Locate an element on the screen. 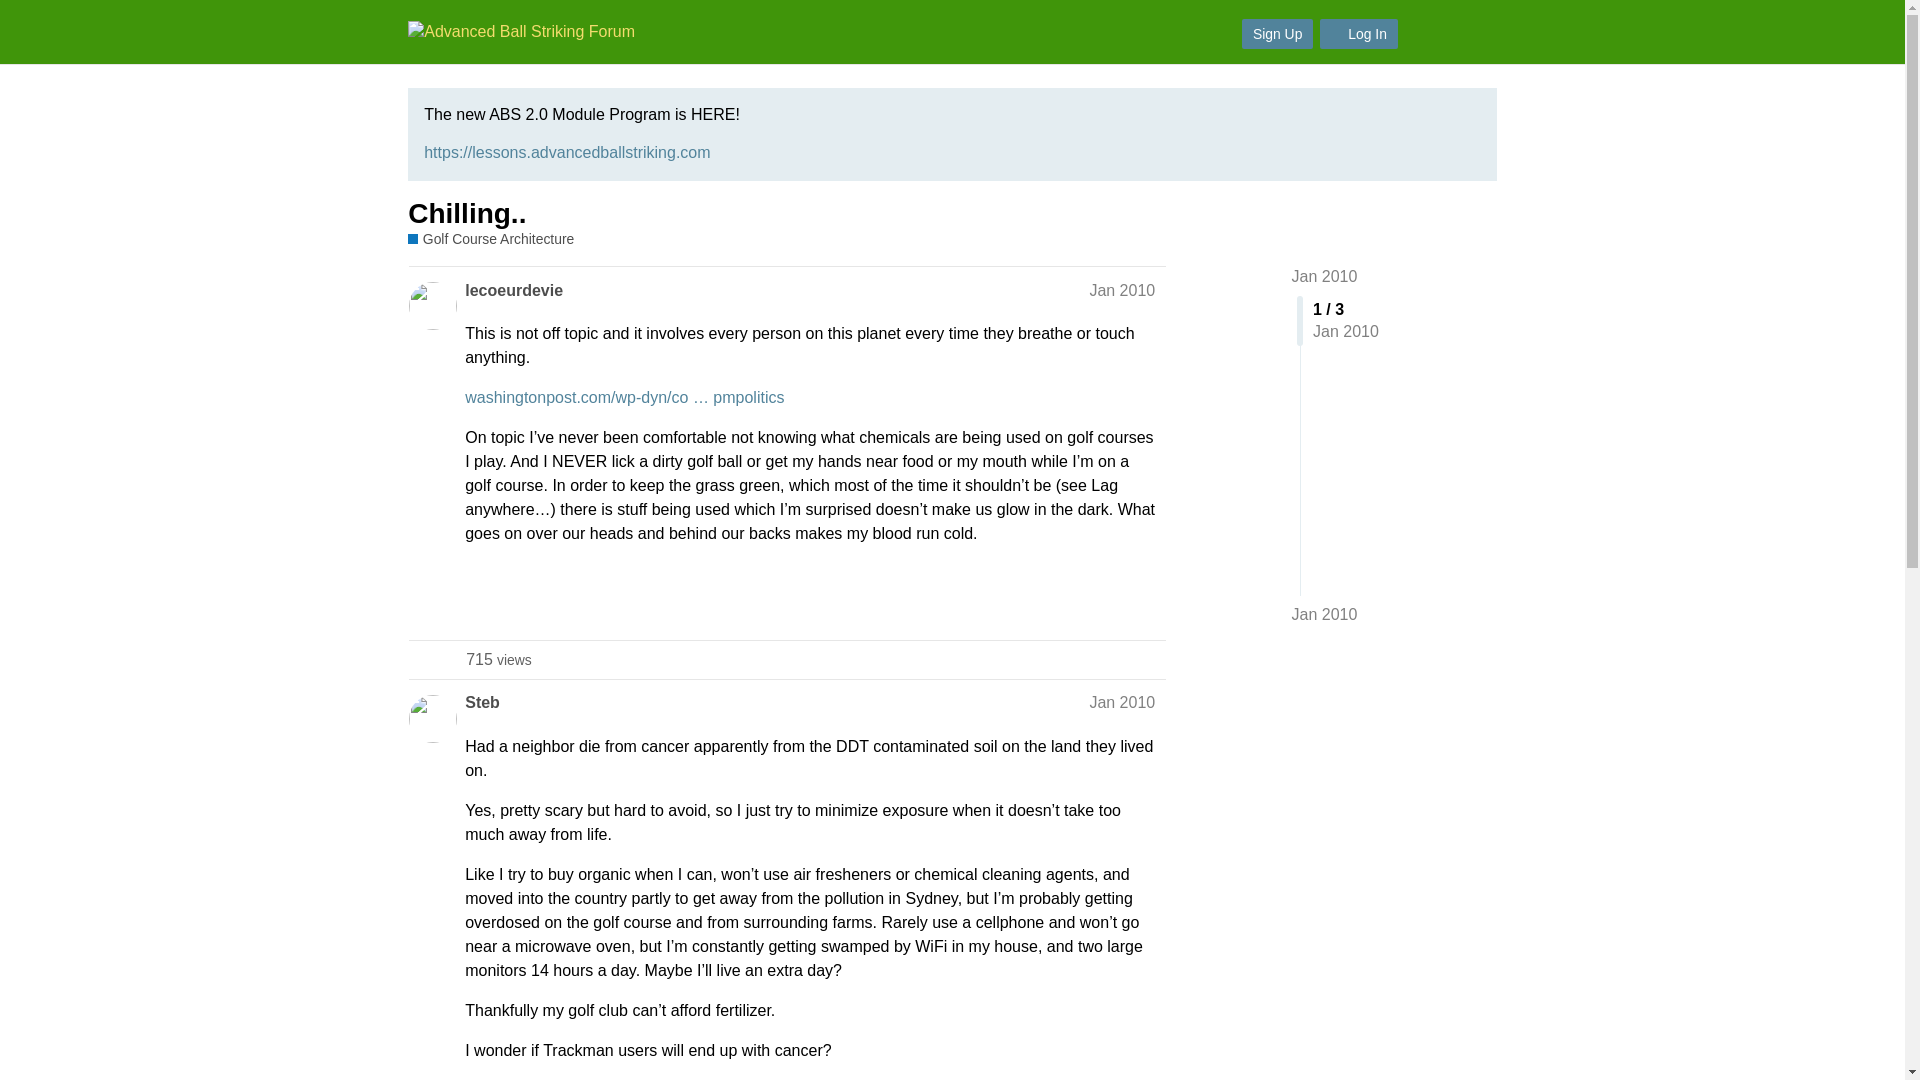 The image size is (1920, 1080). Golf Course Architecture is located at coordinates (490, 240).